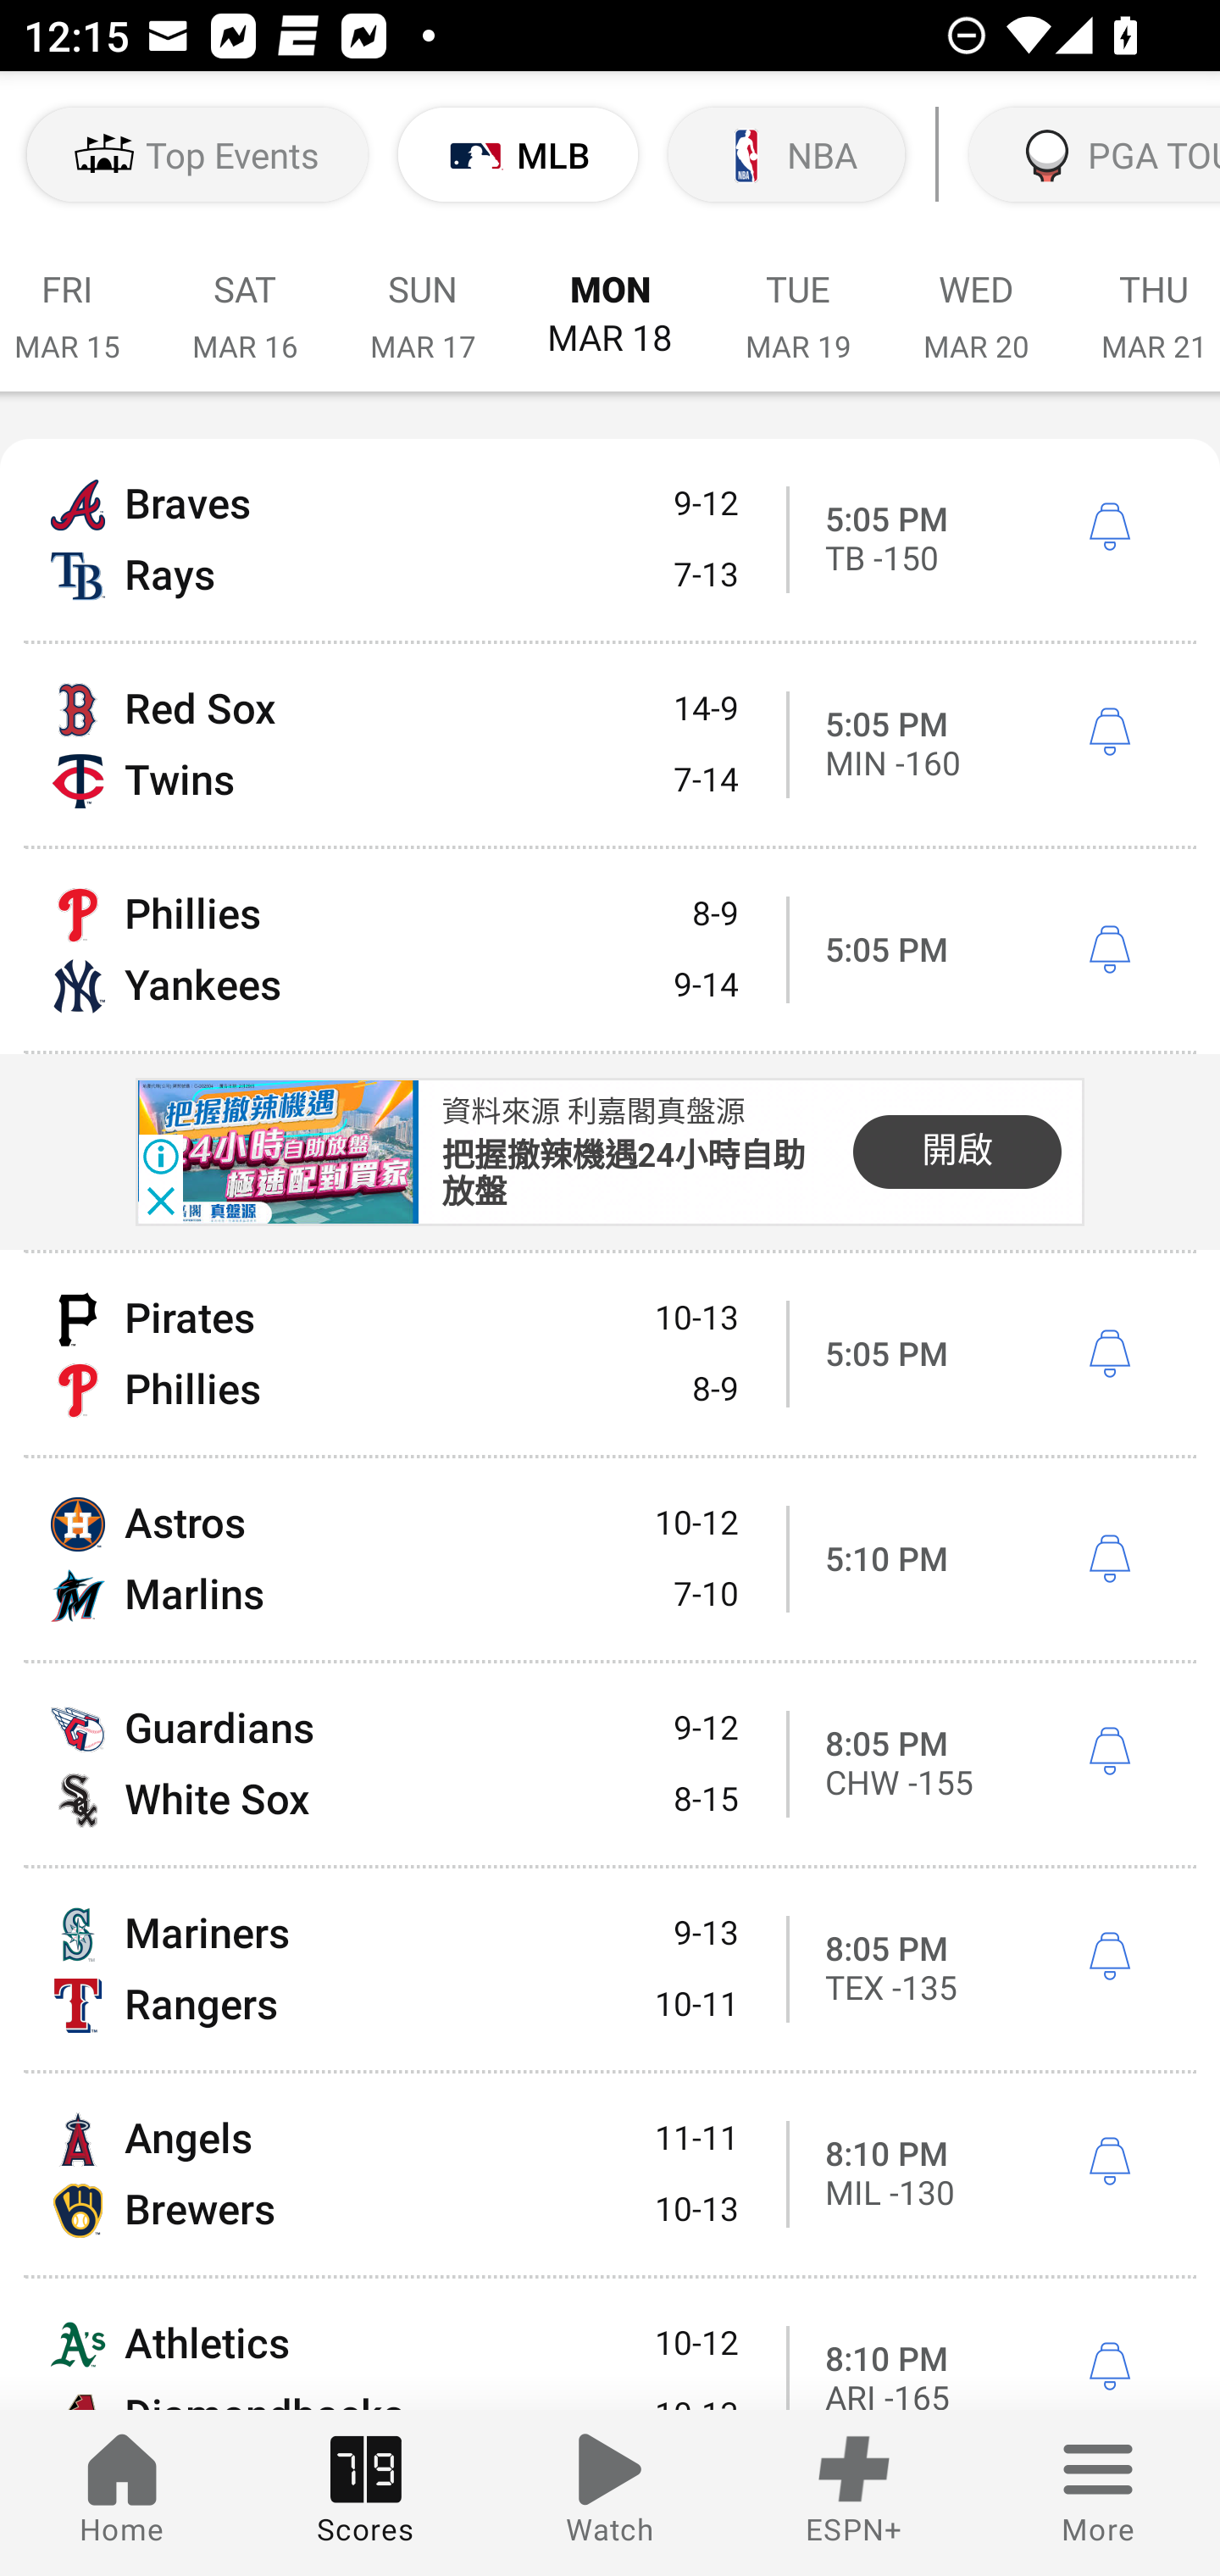  I want to click on í, so click(1109, 1956).